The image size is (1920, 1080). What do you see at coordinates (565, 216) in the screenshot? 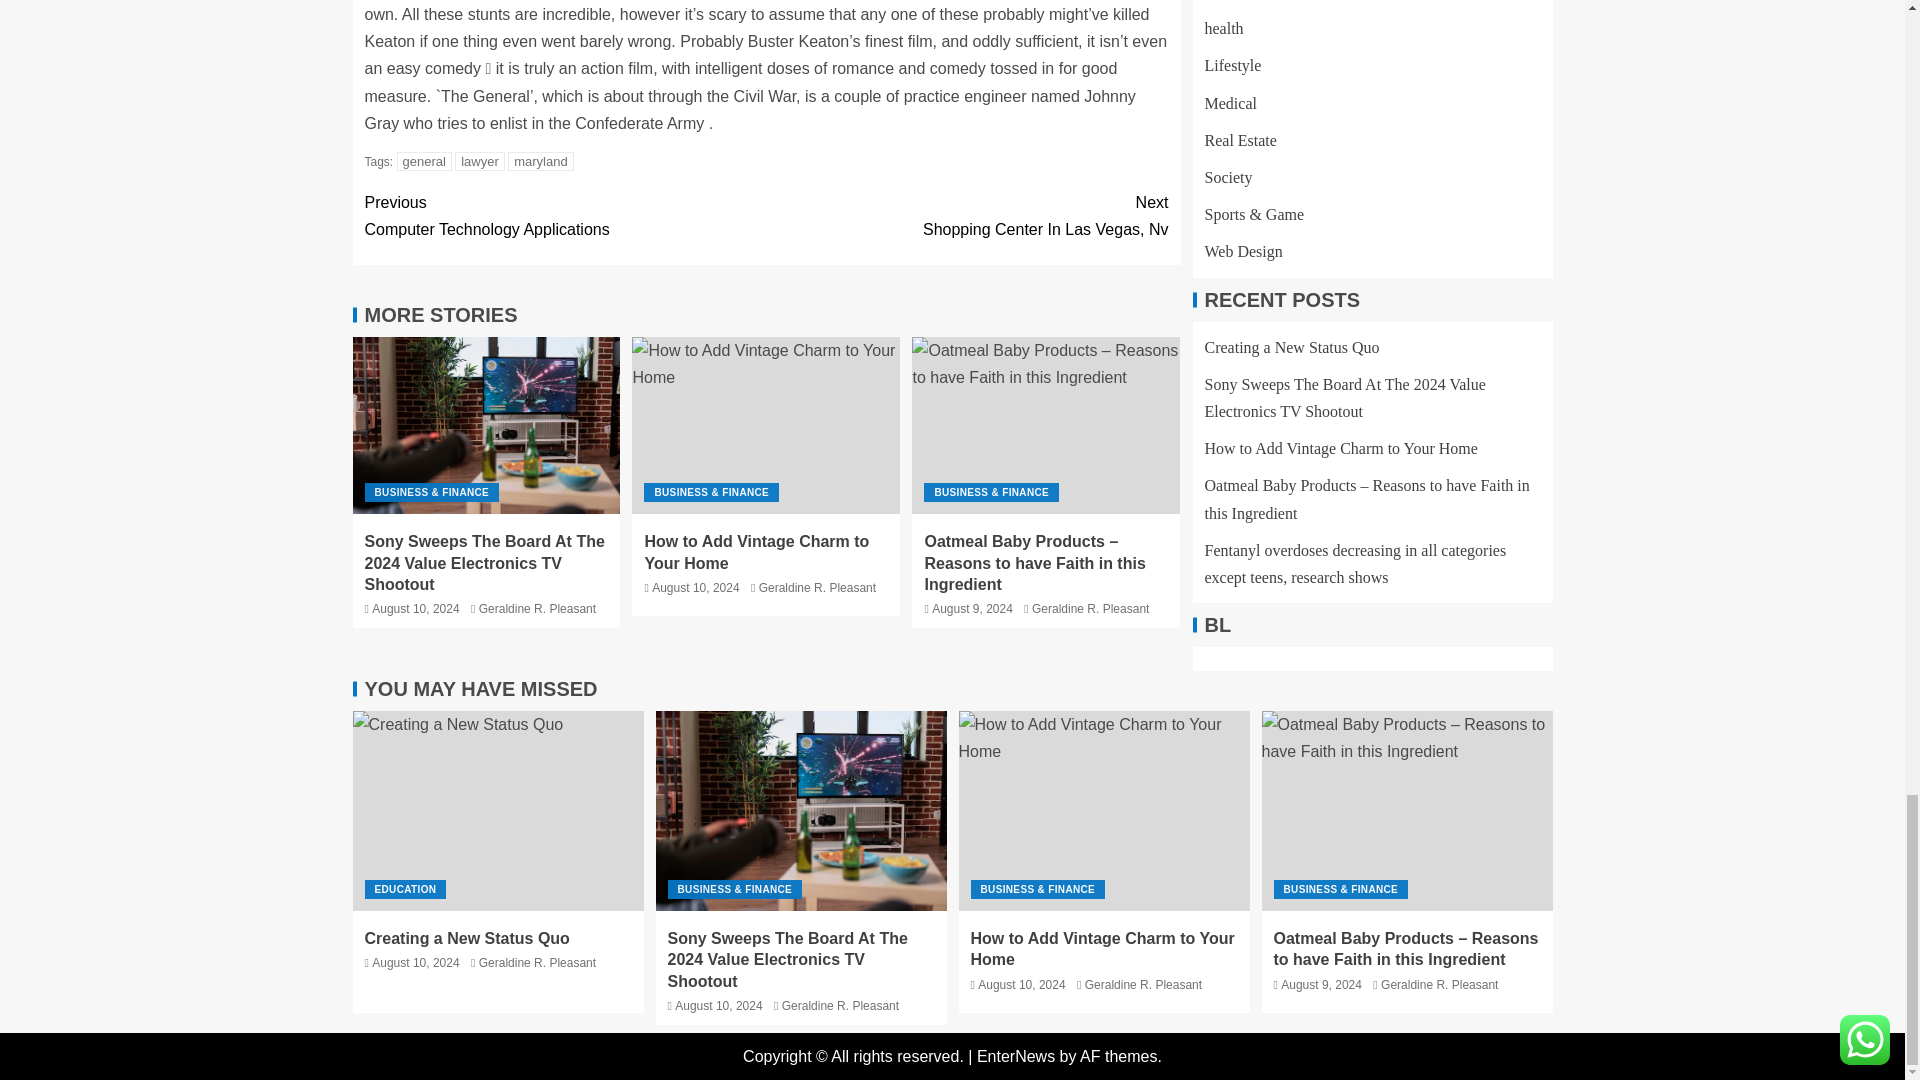
I see `general` at bounding box center [565, 216].